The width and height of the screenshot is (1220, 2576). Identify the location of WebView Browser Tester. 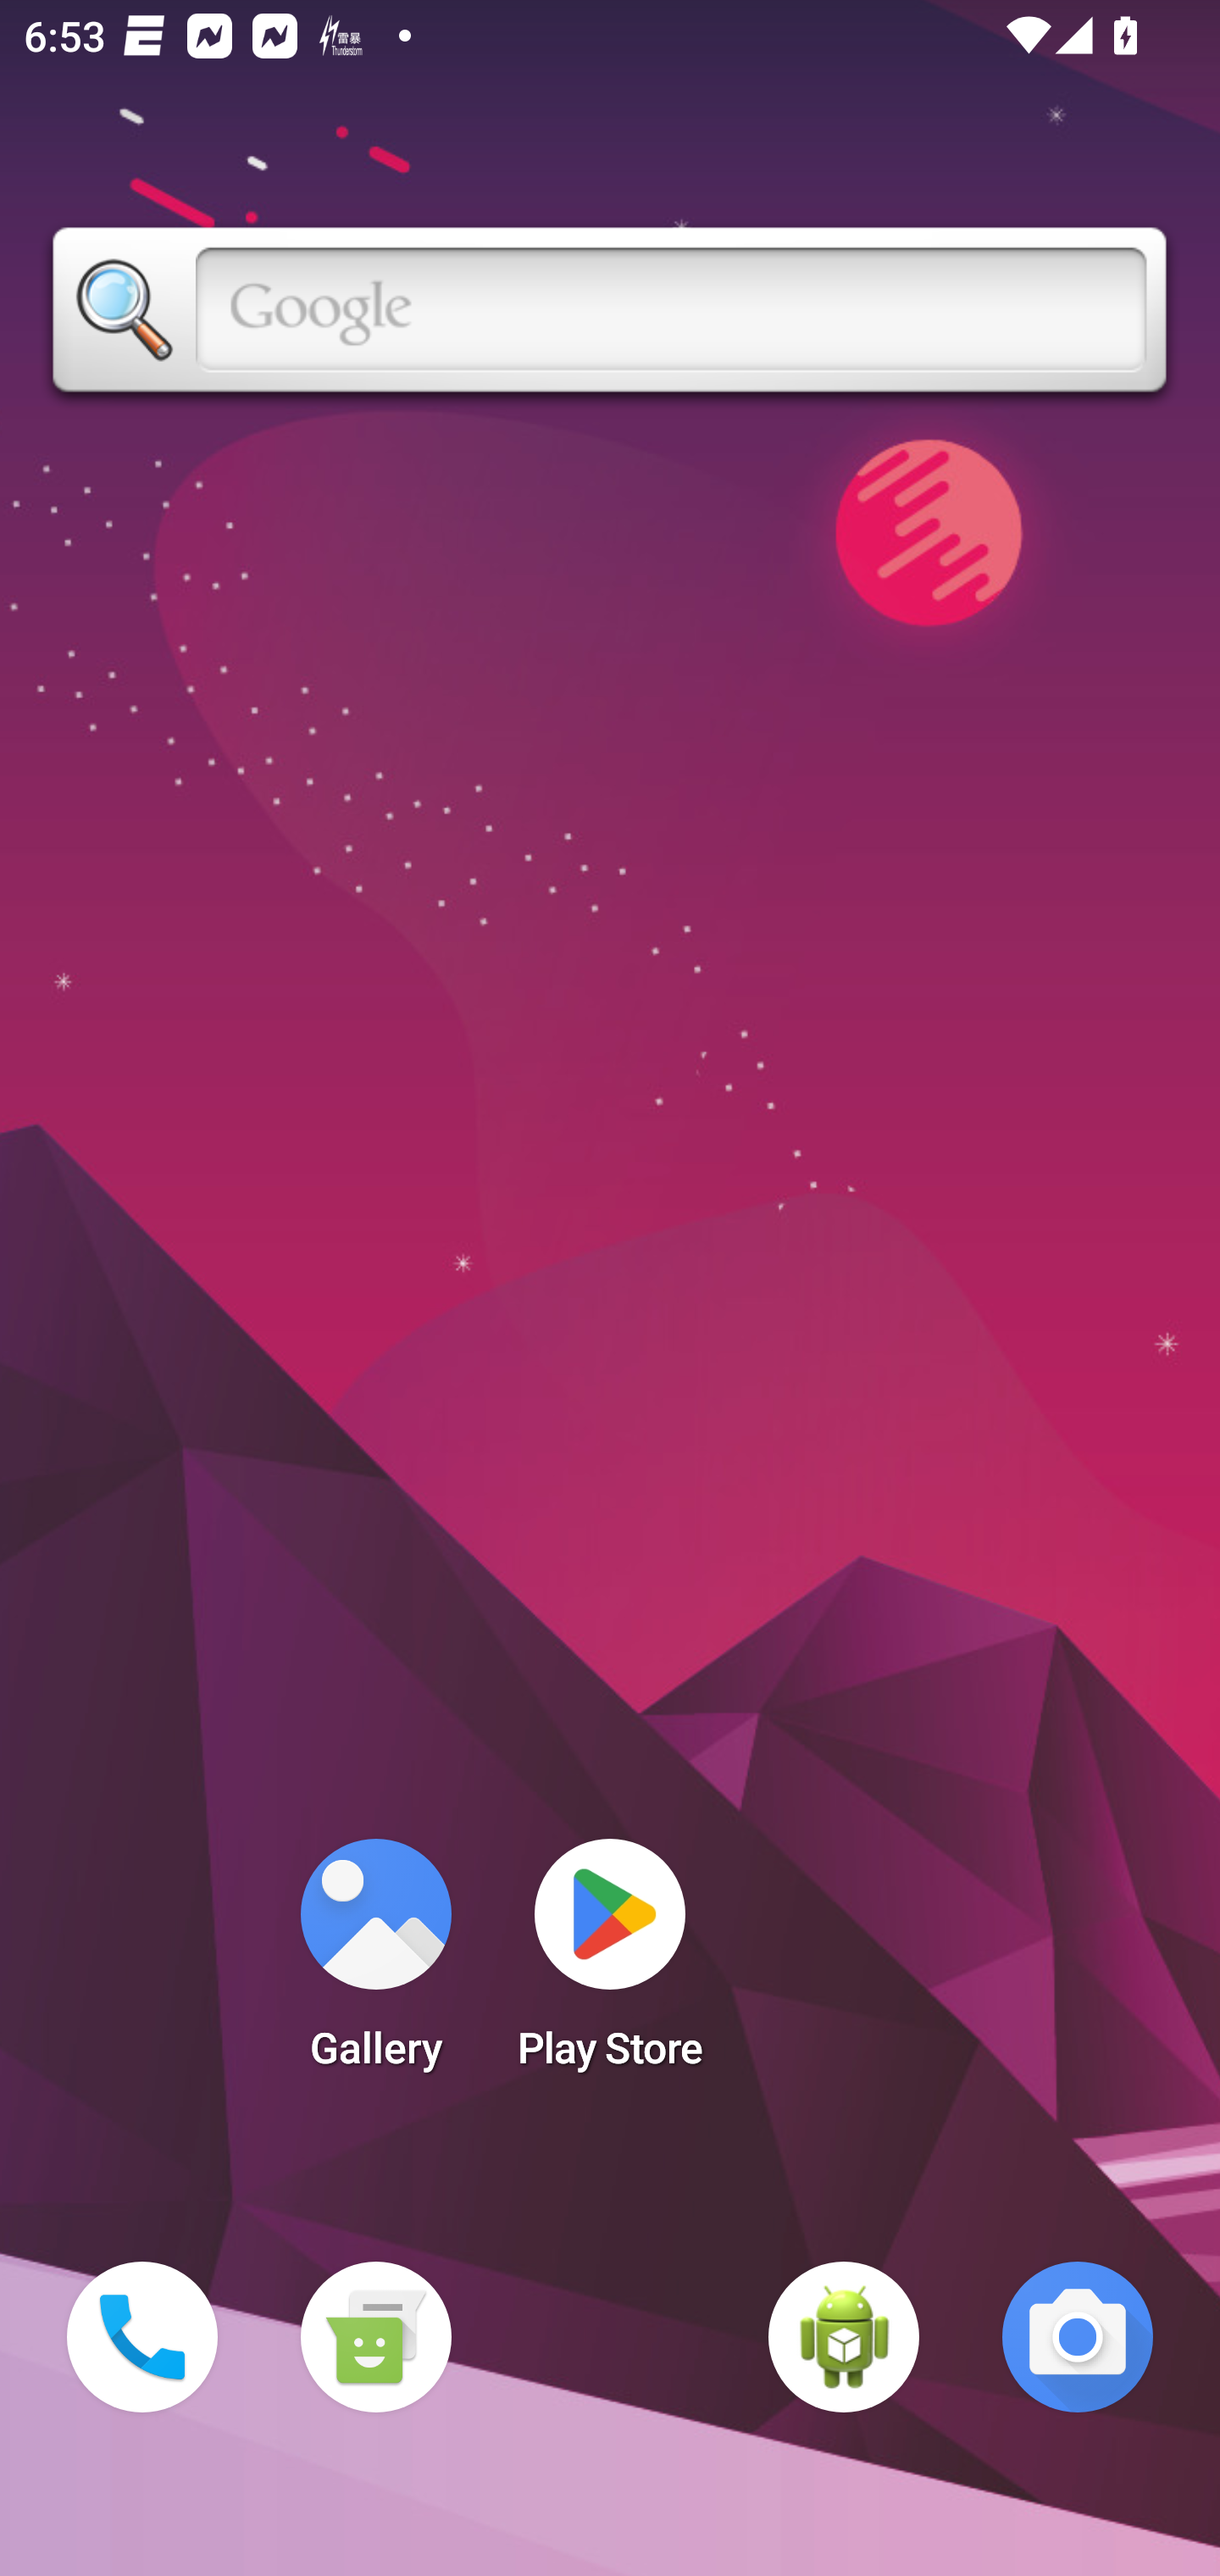
(844, 2337).